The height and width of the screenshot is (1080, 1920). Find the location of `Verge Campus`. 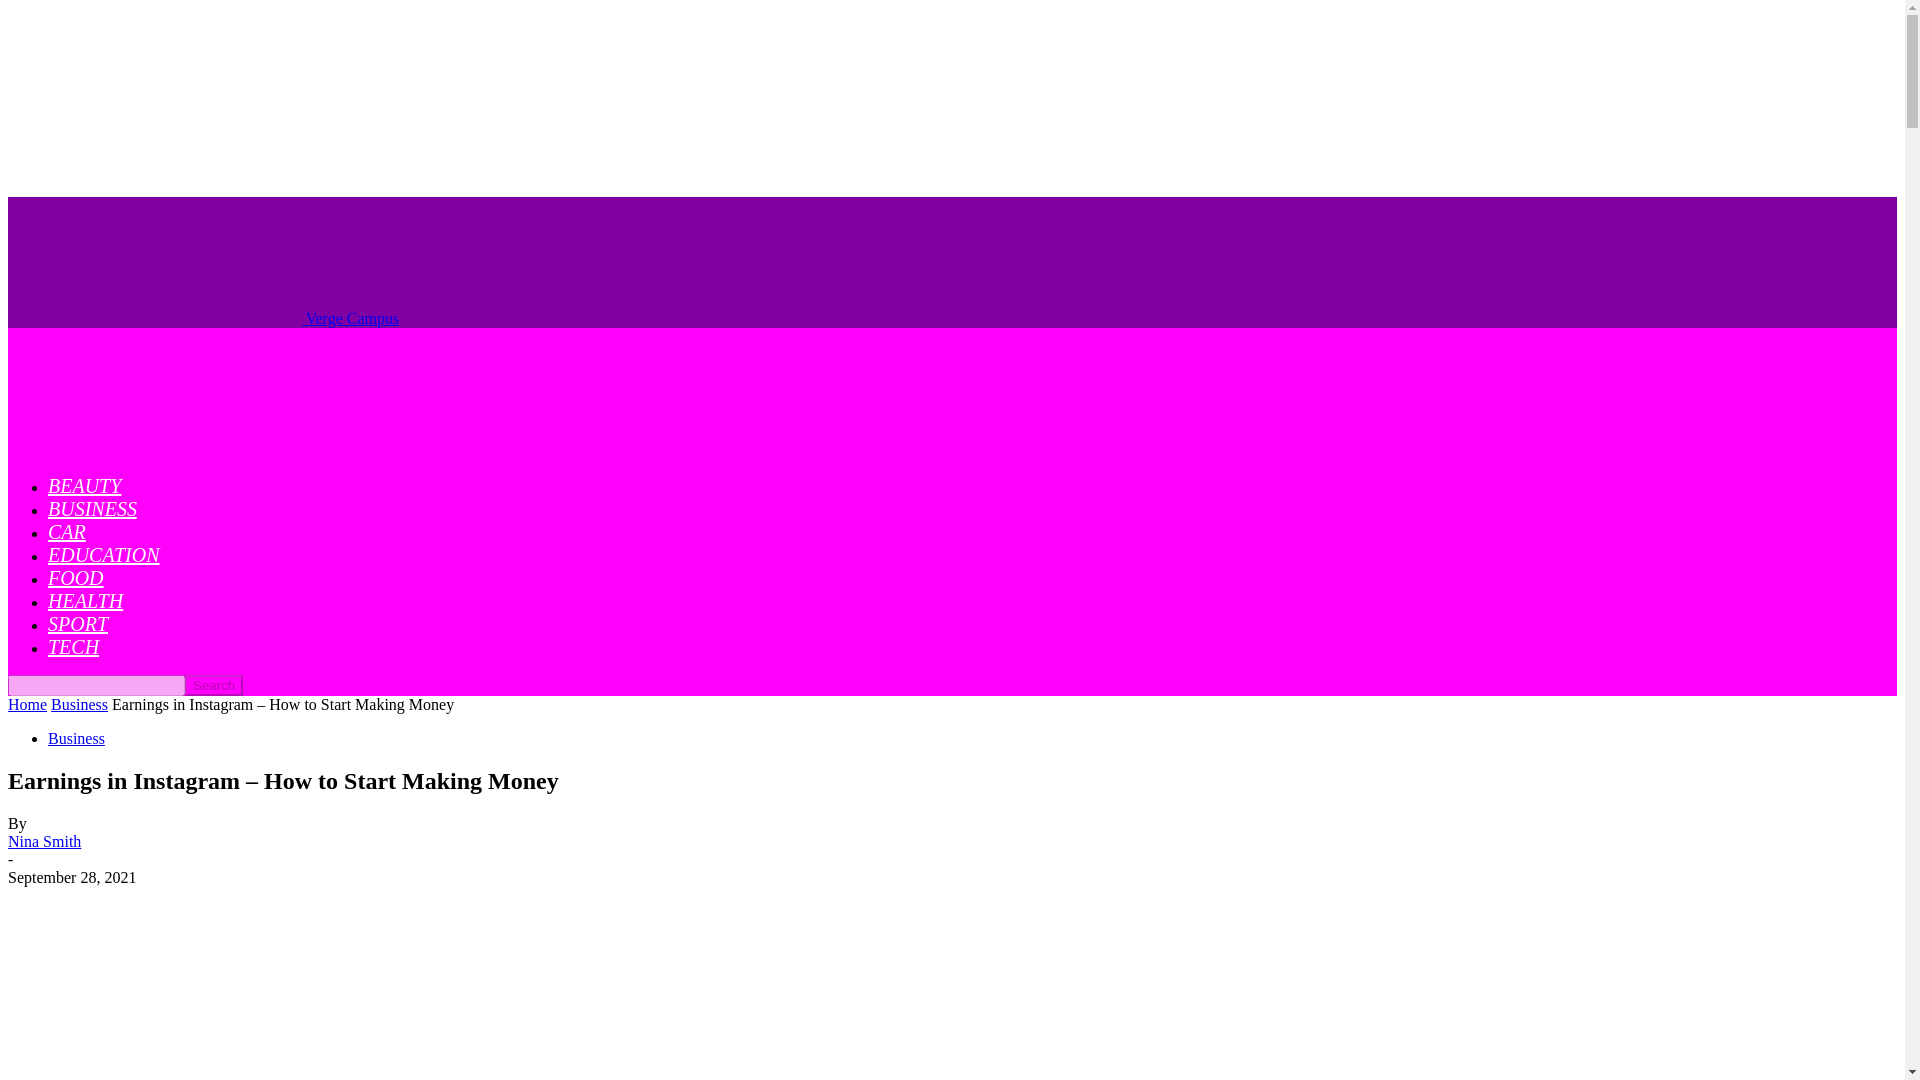

Verge Campus is located at coordinates (203, 318).